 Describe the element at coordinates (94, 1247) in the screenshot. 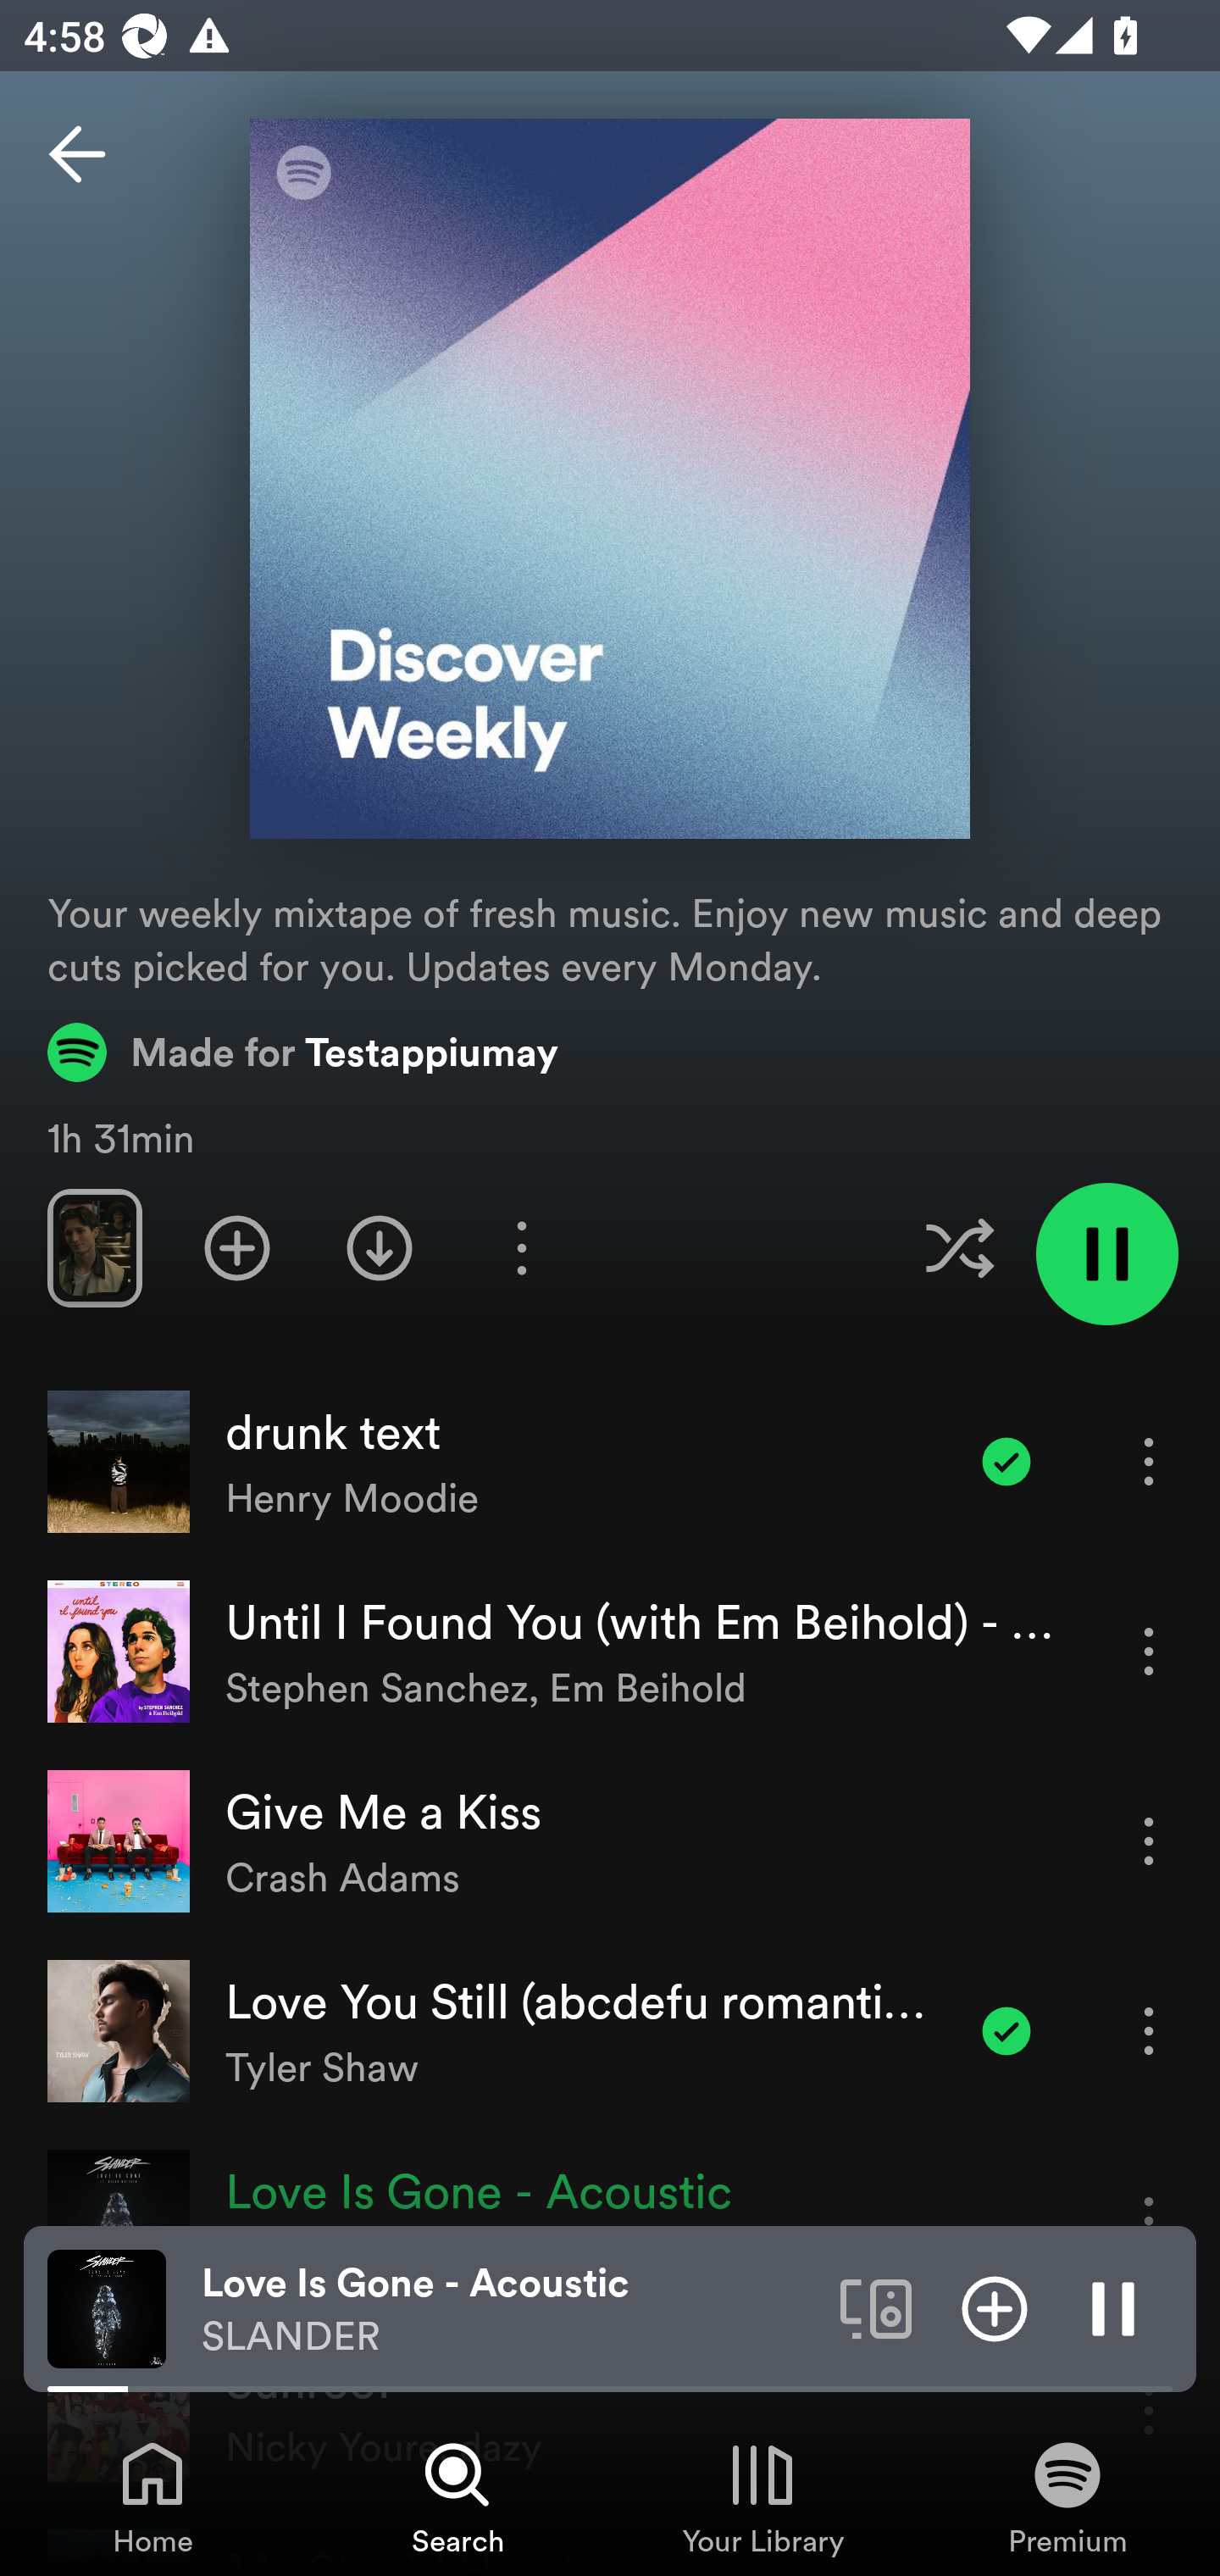

I see `Swipe through previews of tracks in this playlist.` at that location.